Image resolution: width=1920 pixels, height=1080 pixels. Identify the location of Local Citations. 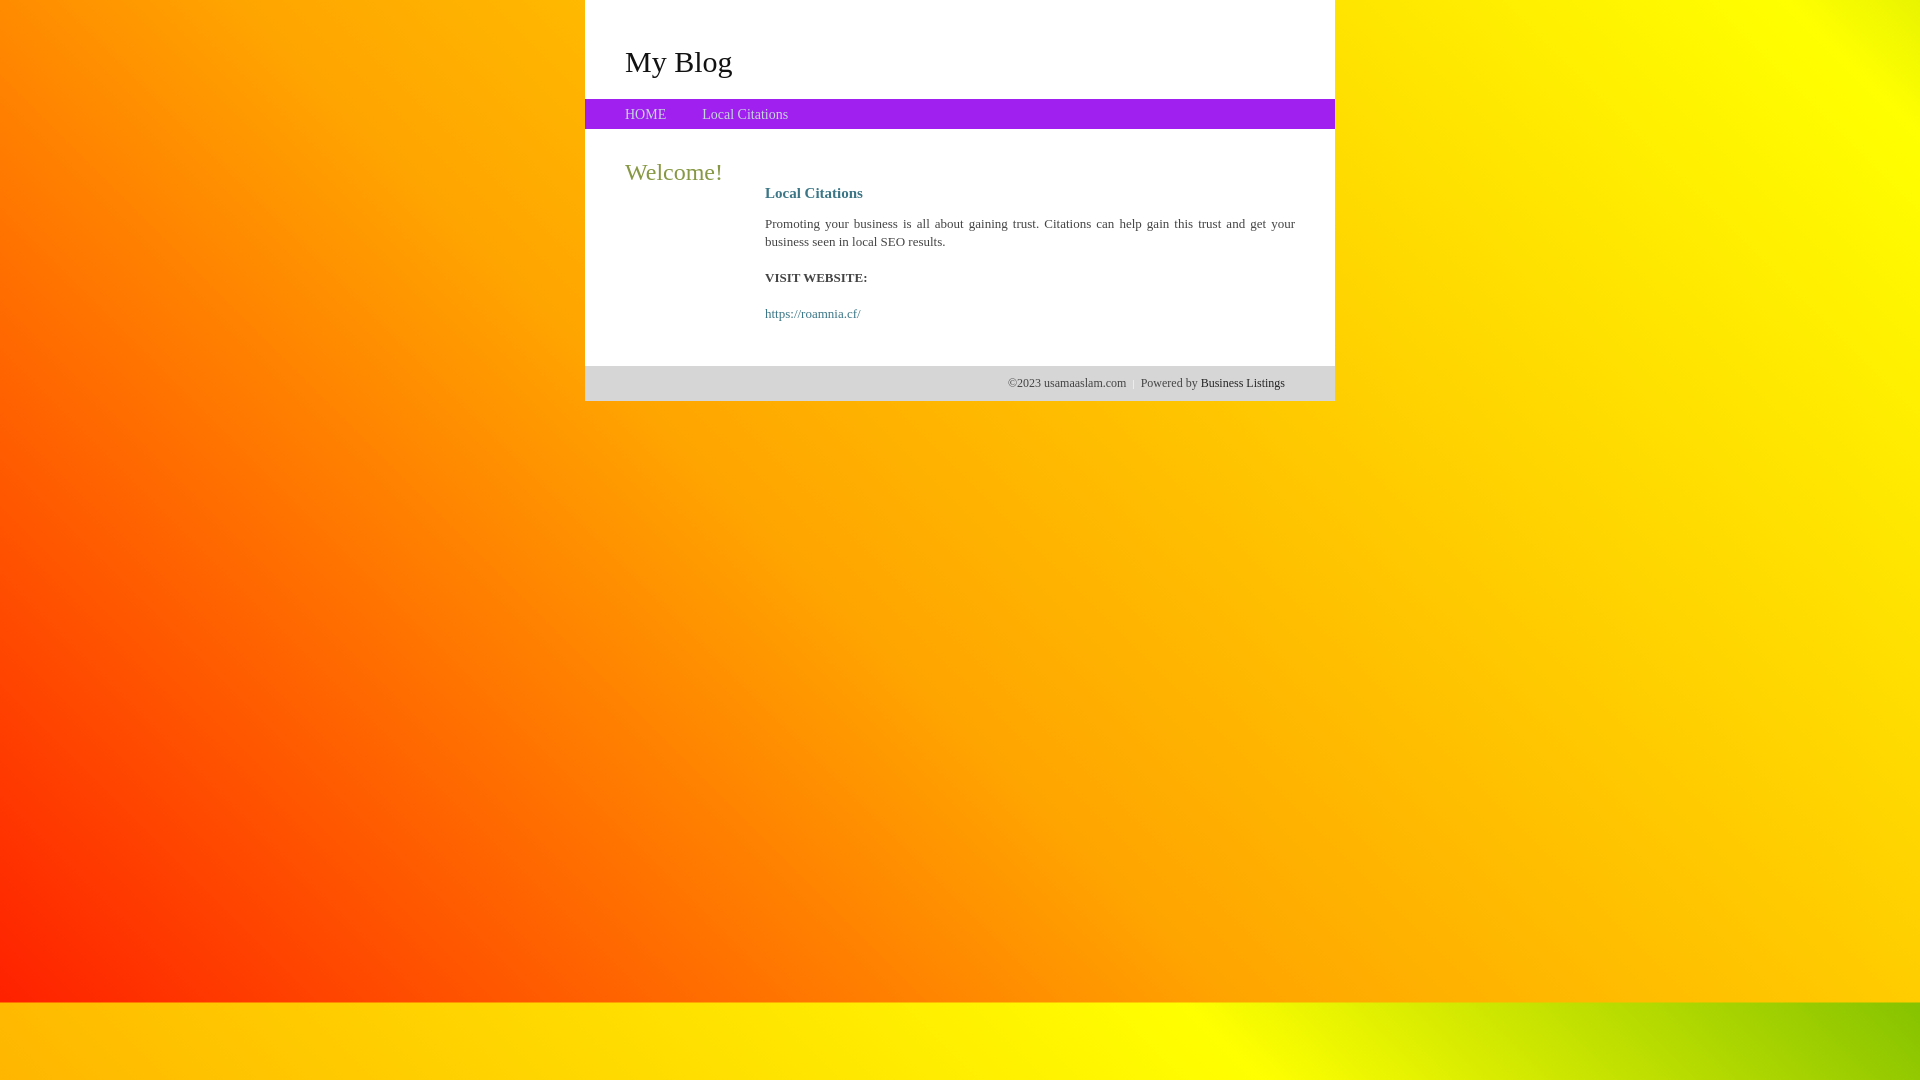
(745, 114).